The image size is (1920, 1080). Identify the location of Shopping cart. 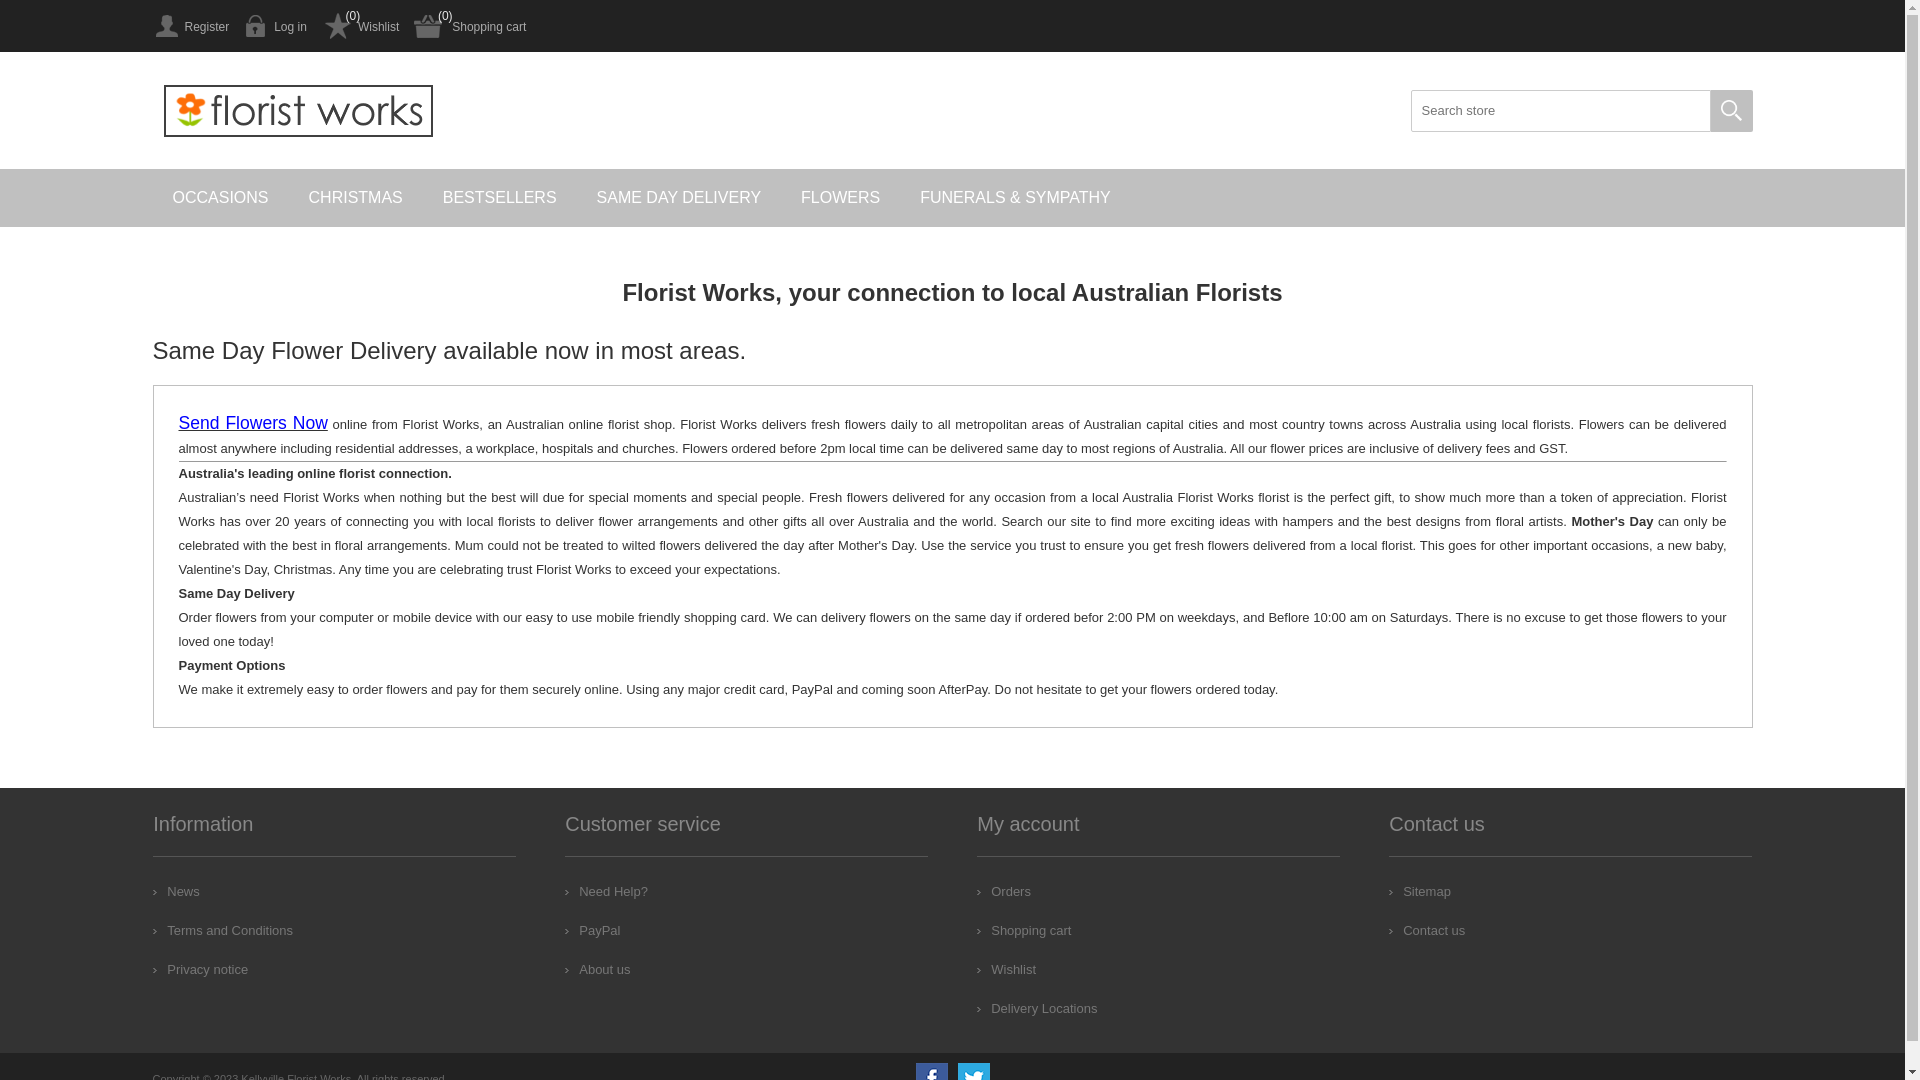
(1024, 930).